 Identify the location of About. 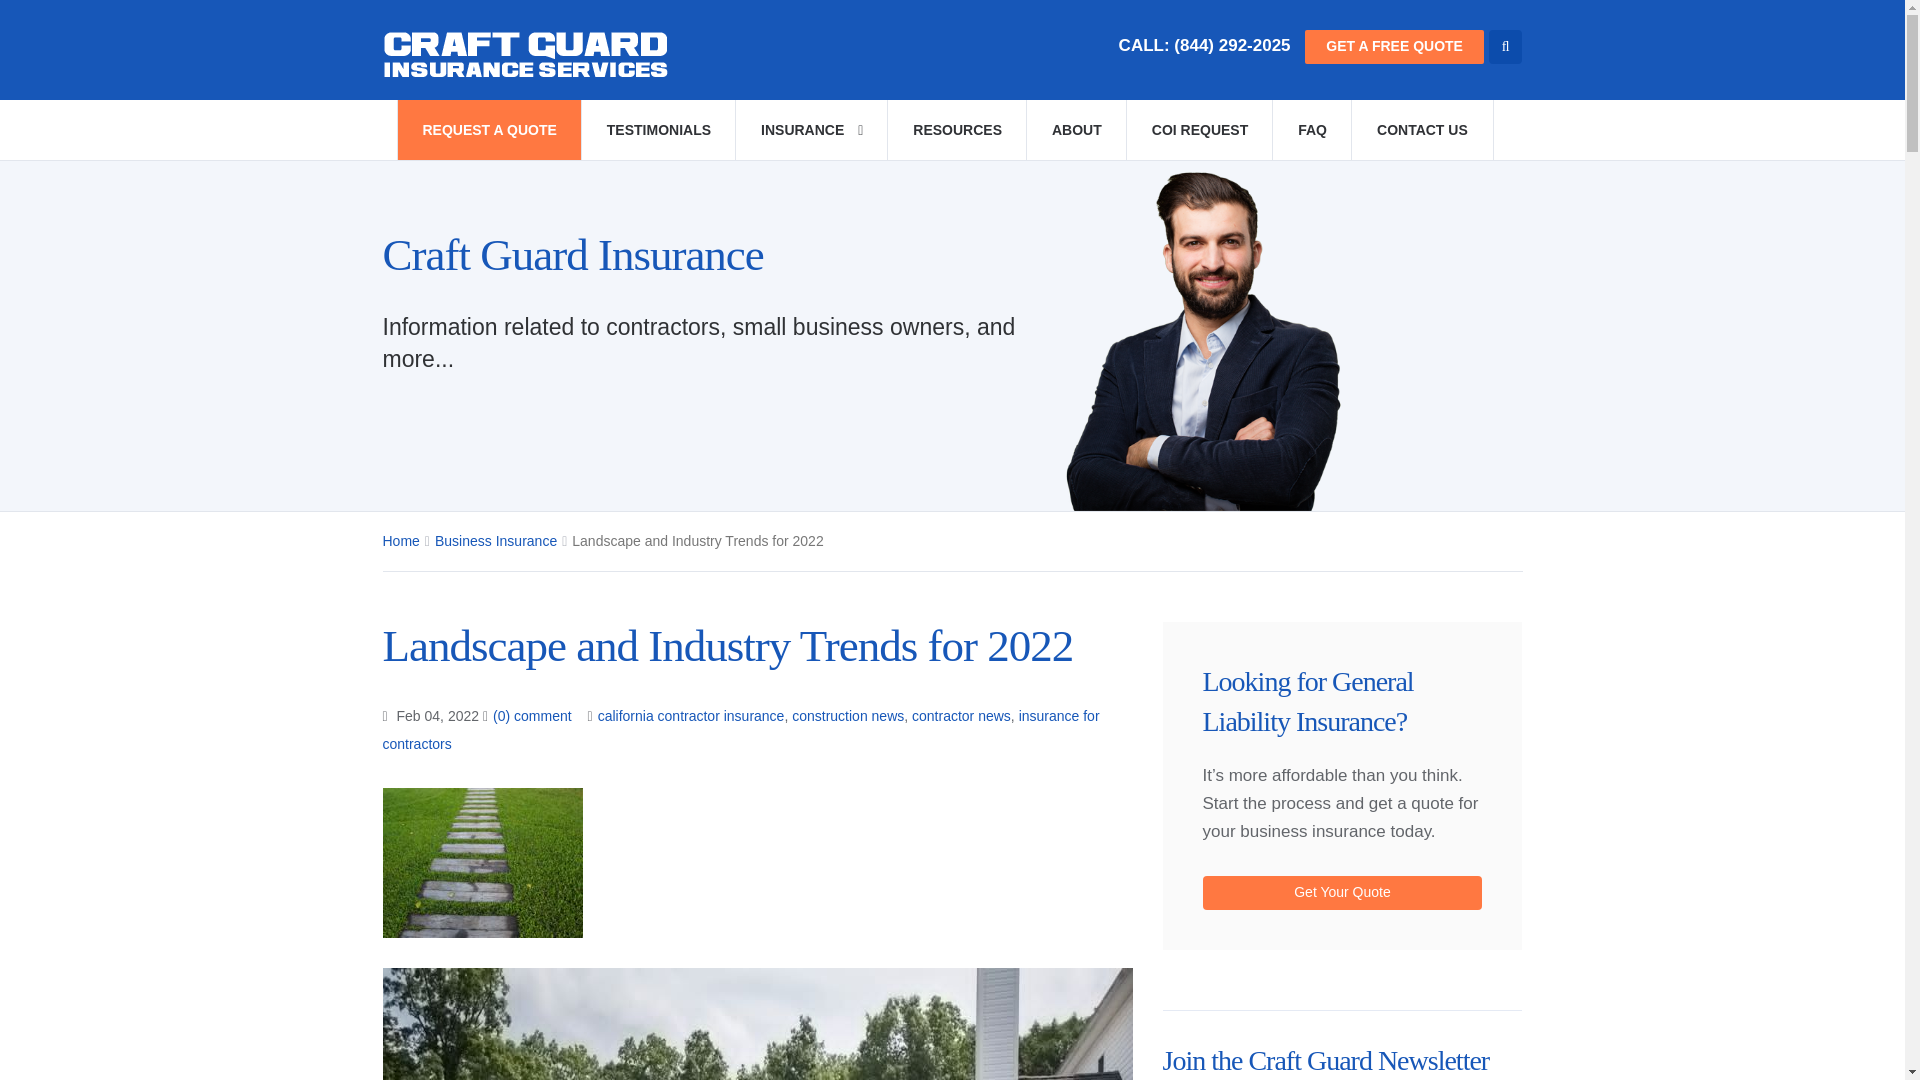
(1076, 130).